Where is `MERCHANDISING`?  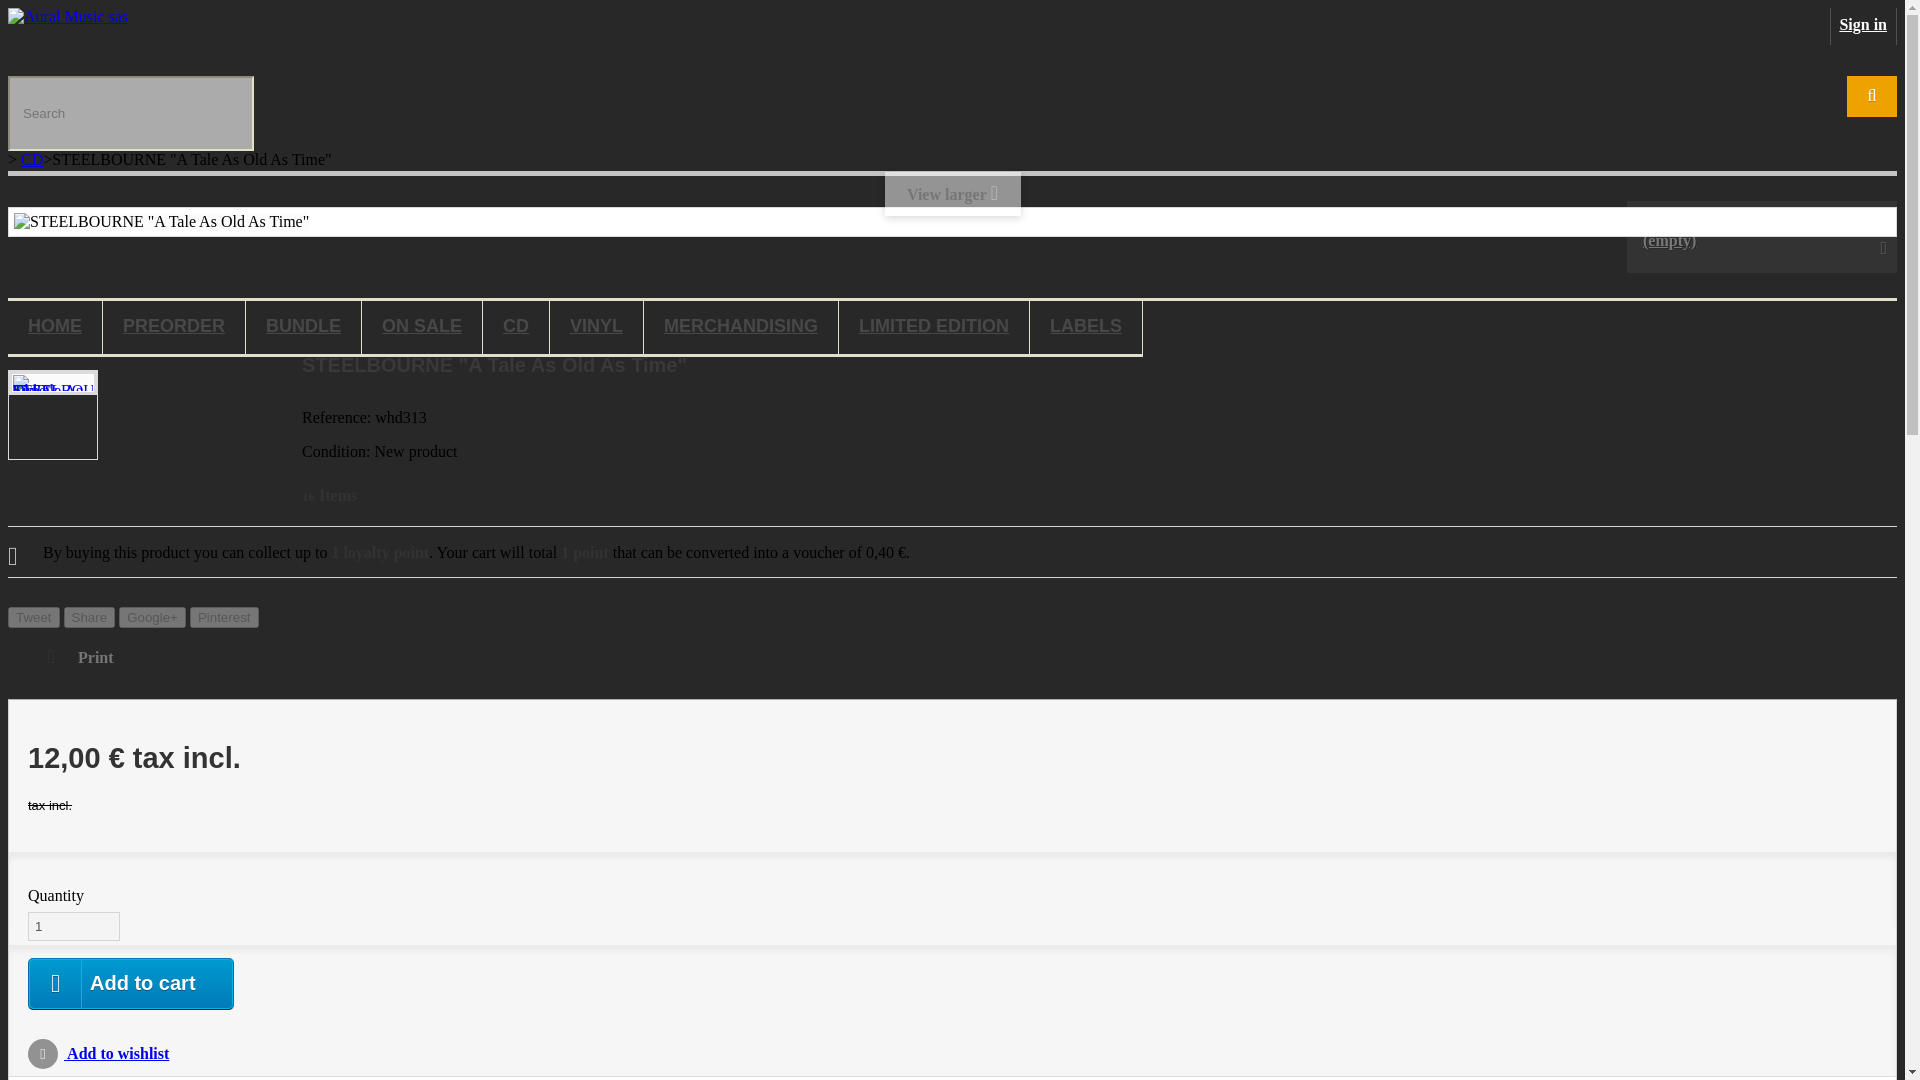 MERCHANDISING is located at coordinates (740, 328).